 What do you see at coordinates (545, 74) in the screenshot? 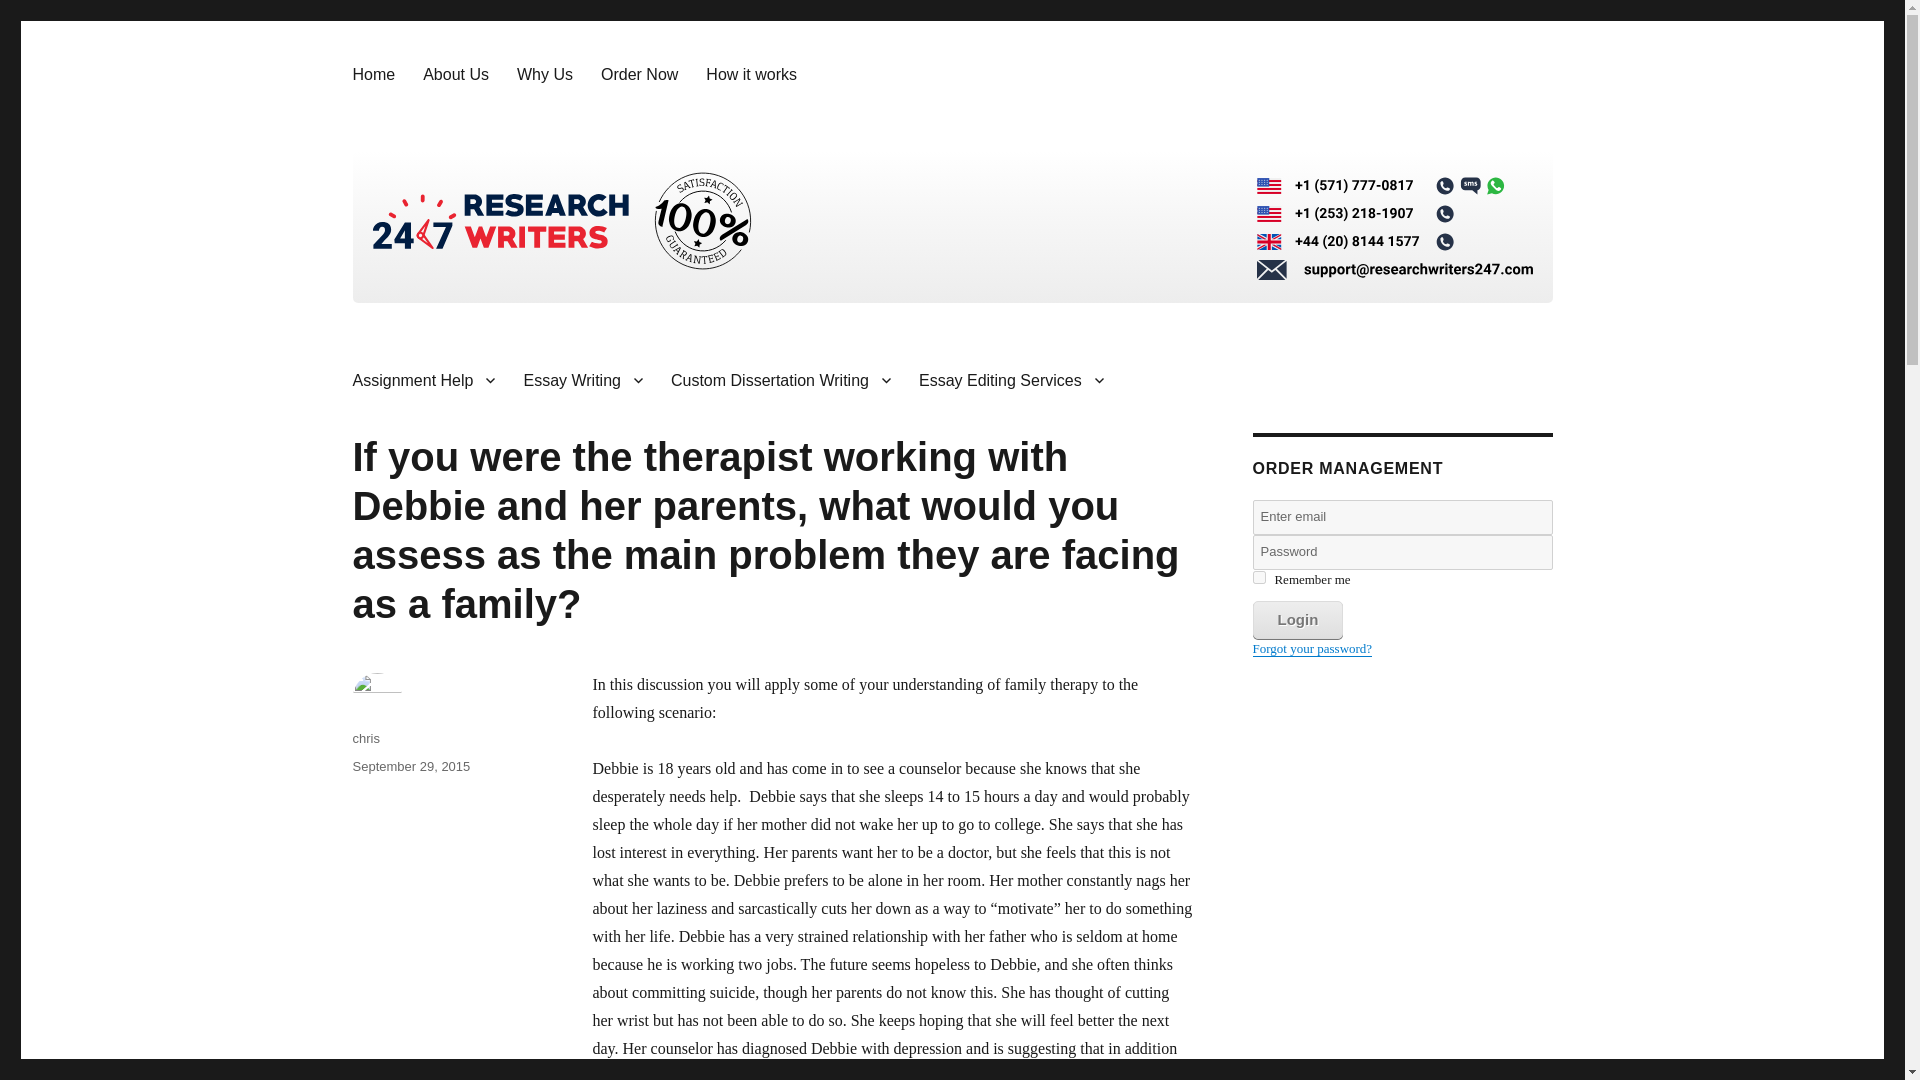
I see `Why Us` at bounding box center [545, 74].